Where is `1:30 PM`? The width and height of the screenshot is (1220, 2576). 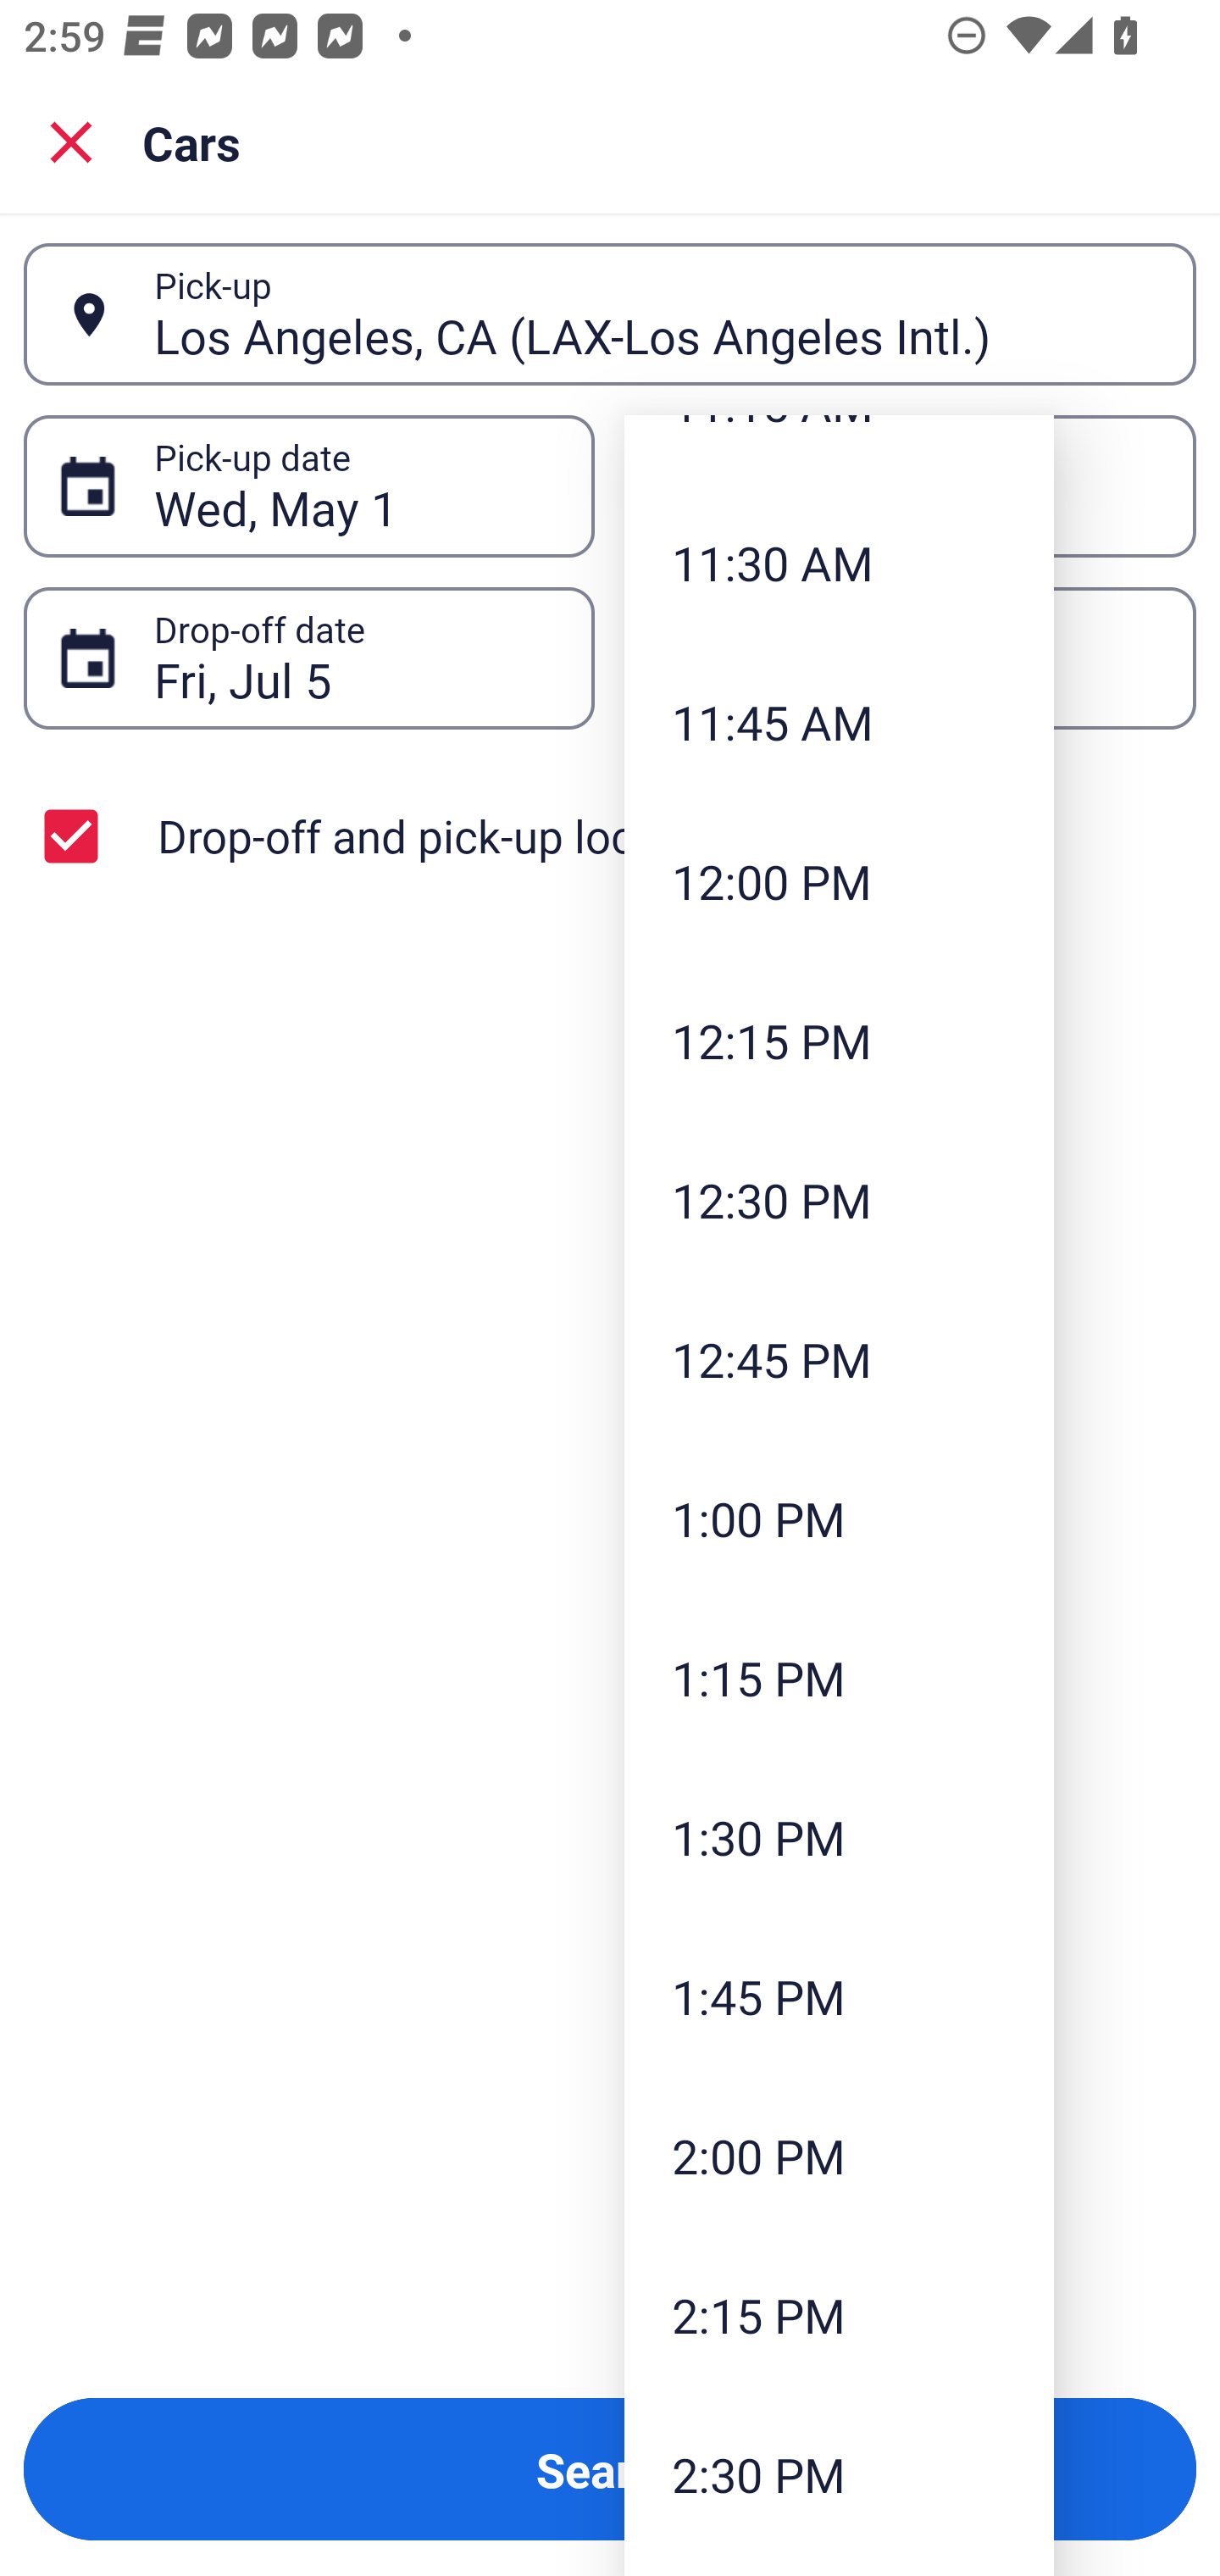
1:30 PM is located at coordinates (839, 1836).